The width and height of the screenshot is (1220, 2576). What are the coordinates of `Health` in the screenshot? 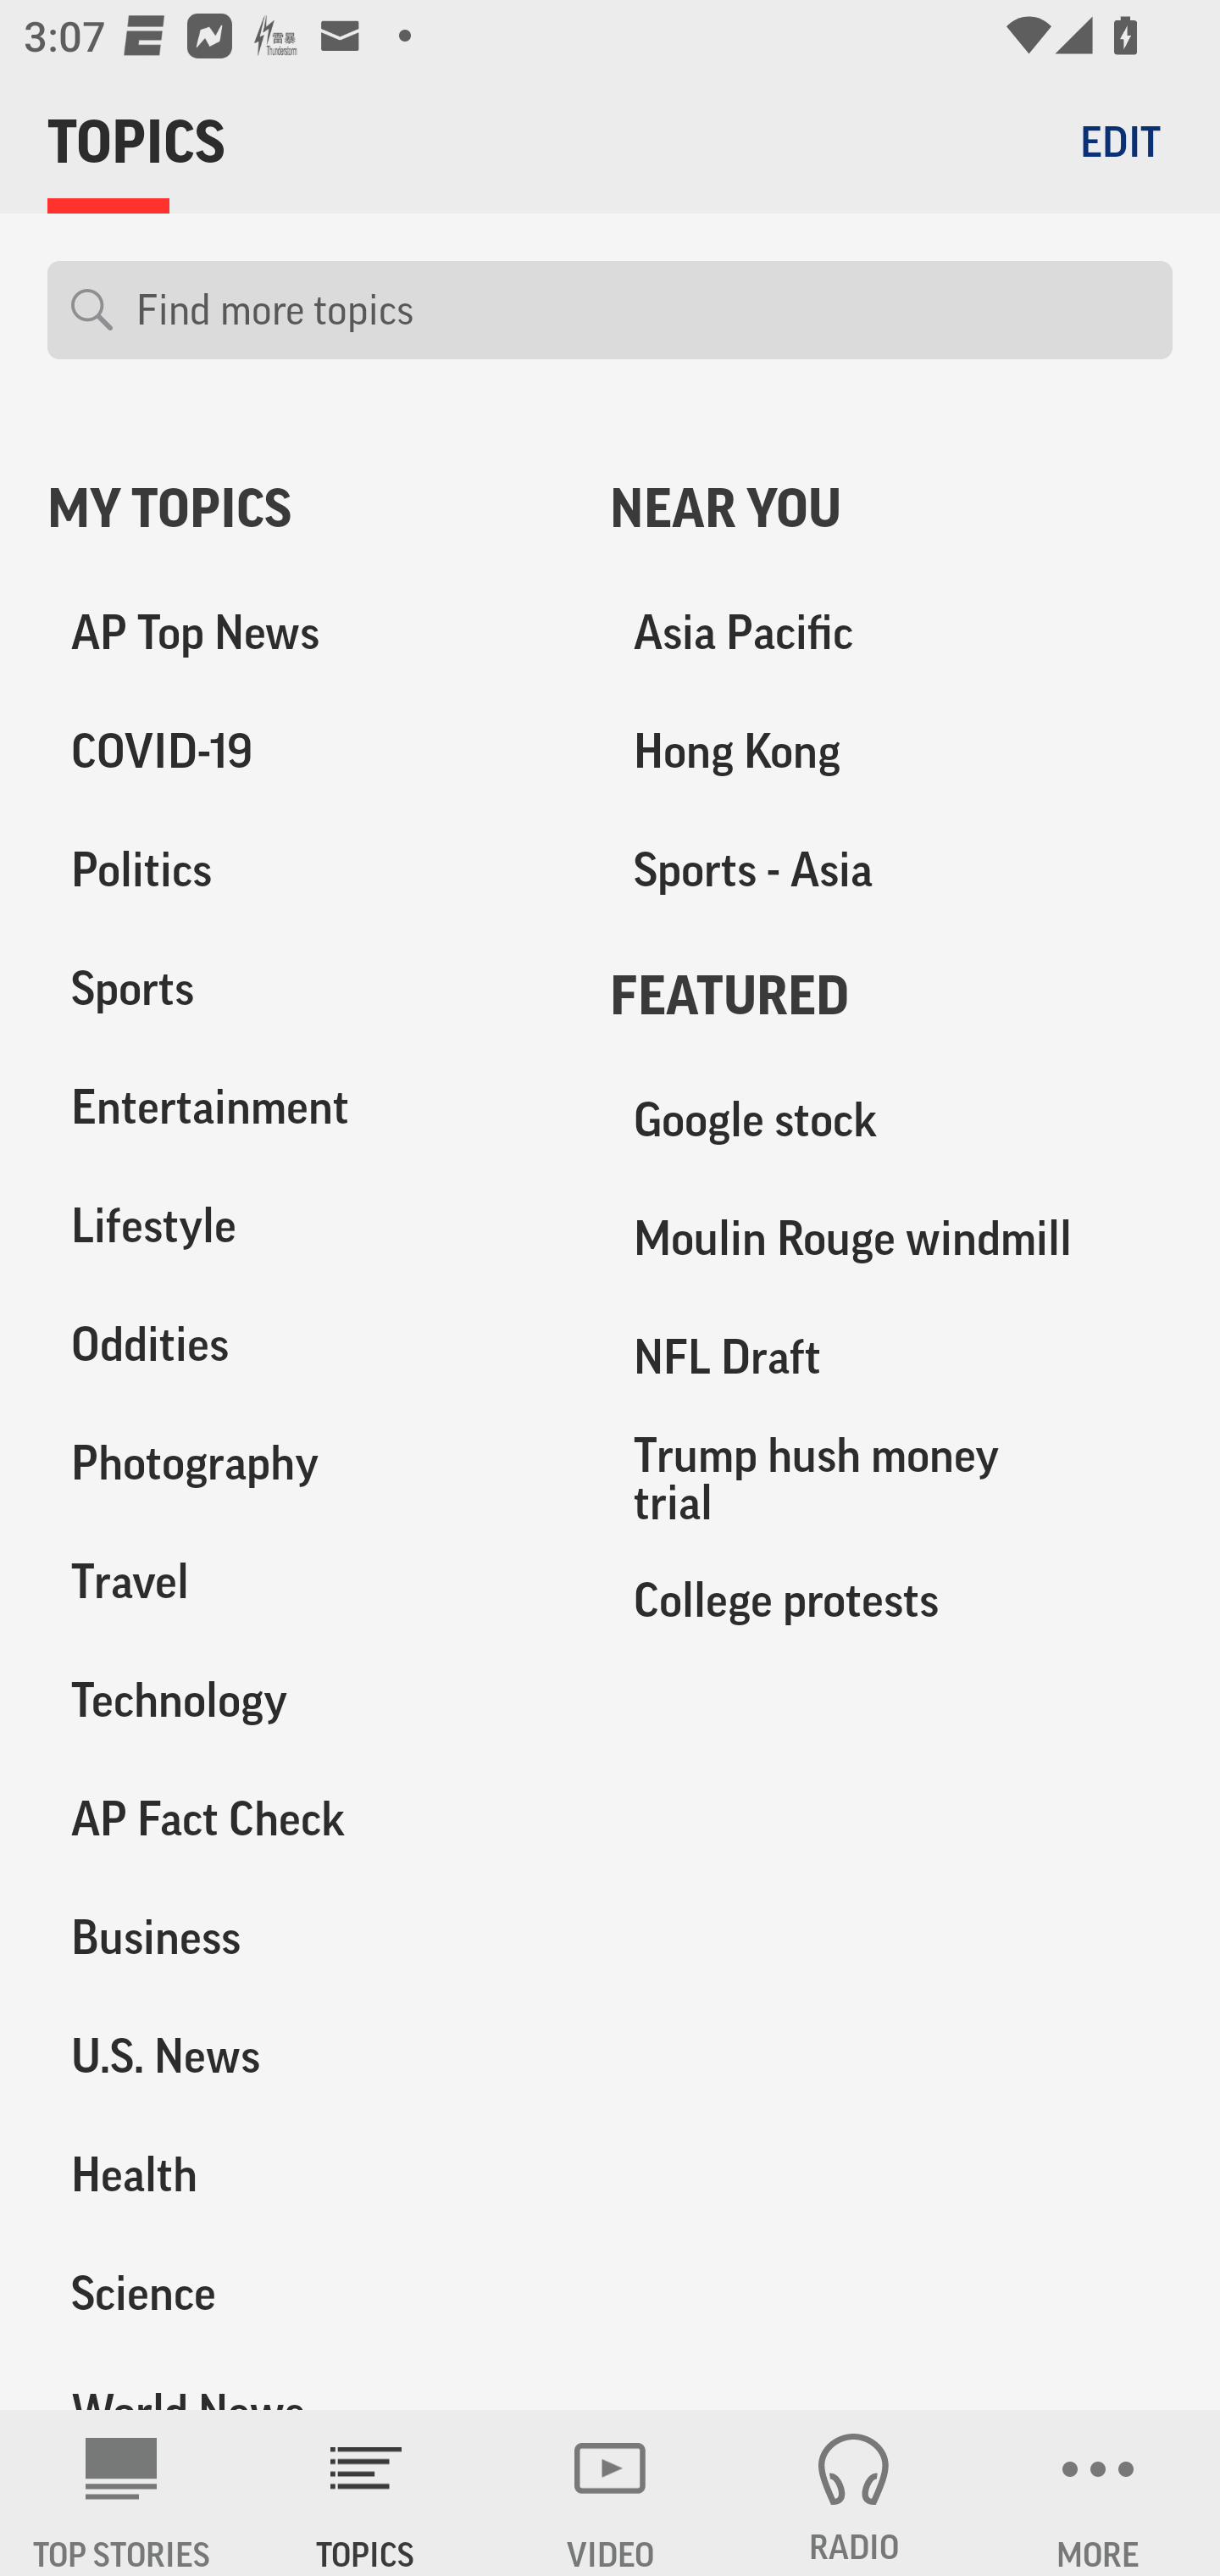 It's located at (305, 2173).